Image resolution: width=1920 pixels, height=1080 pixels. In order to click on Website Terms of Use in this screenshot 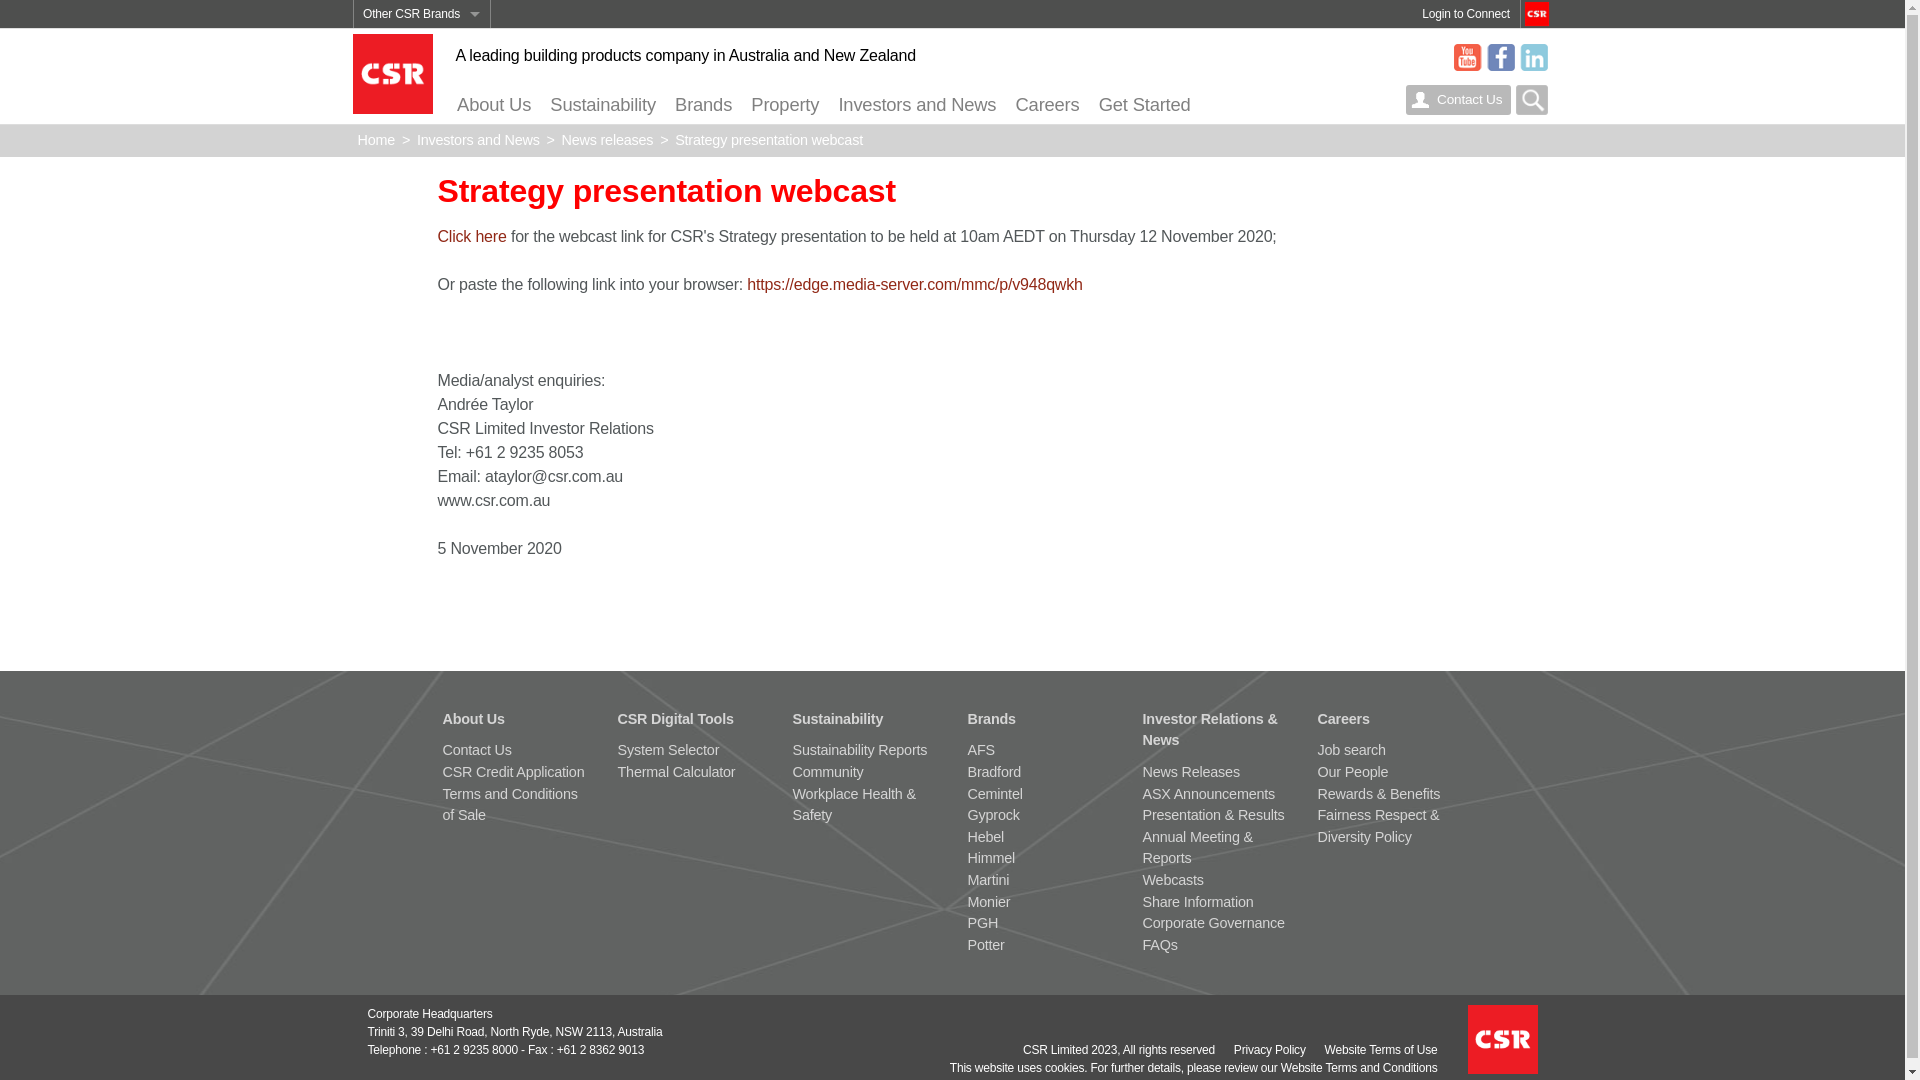, I will do `click(1382, 1049)`.